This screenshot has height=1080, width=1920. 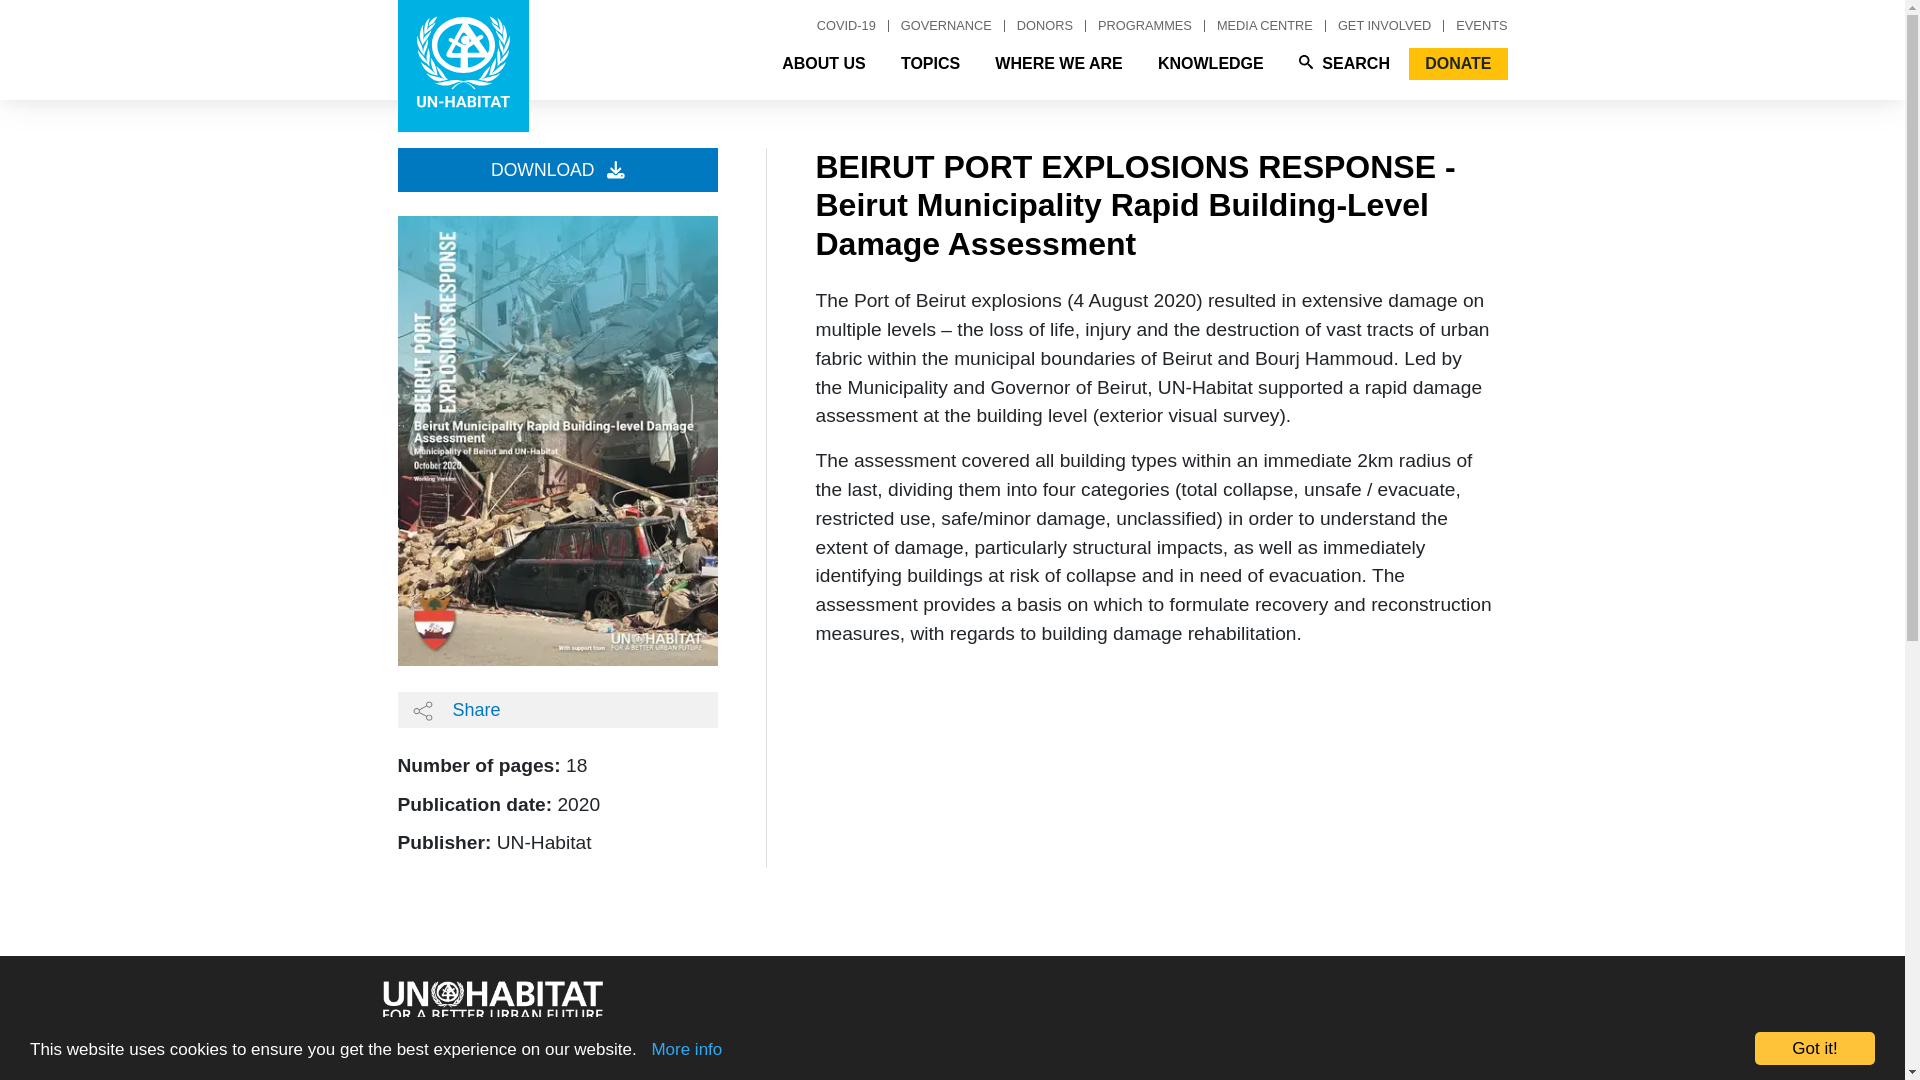 I want to click on Home, so click(x=463, y=66).